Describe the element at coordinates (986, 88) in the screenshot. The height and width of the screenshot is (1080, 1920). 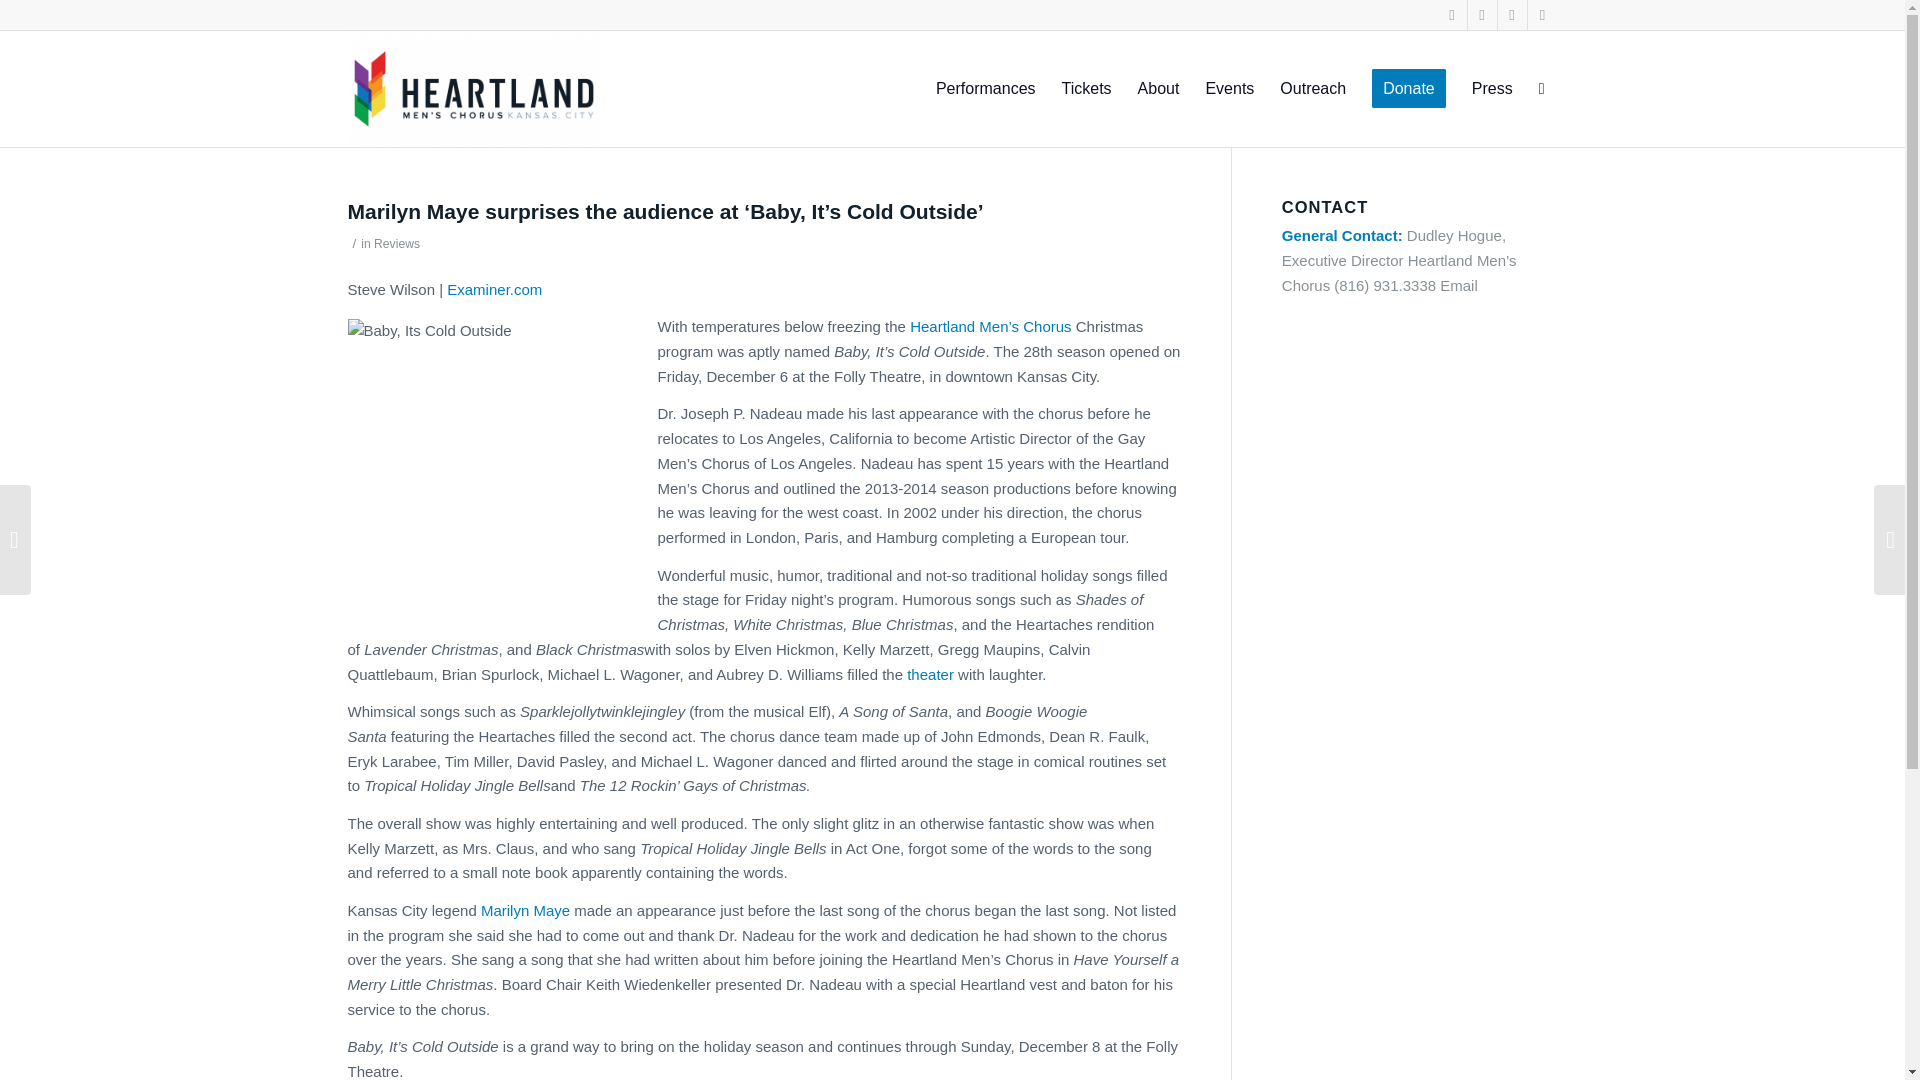
I see `Performances` at that location.